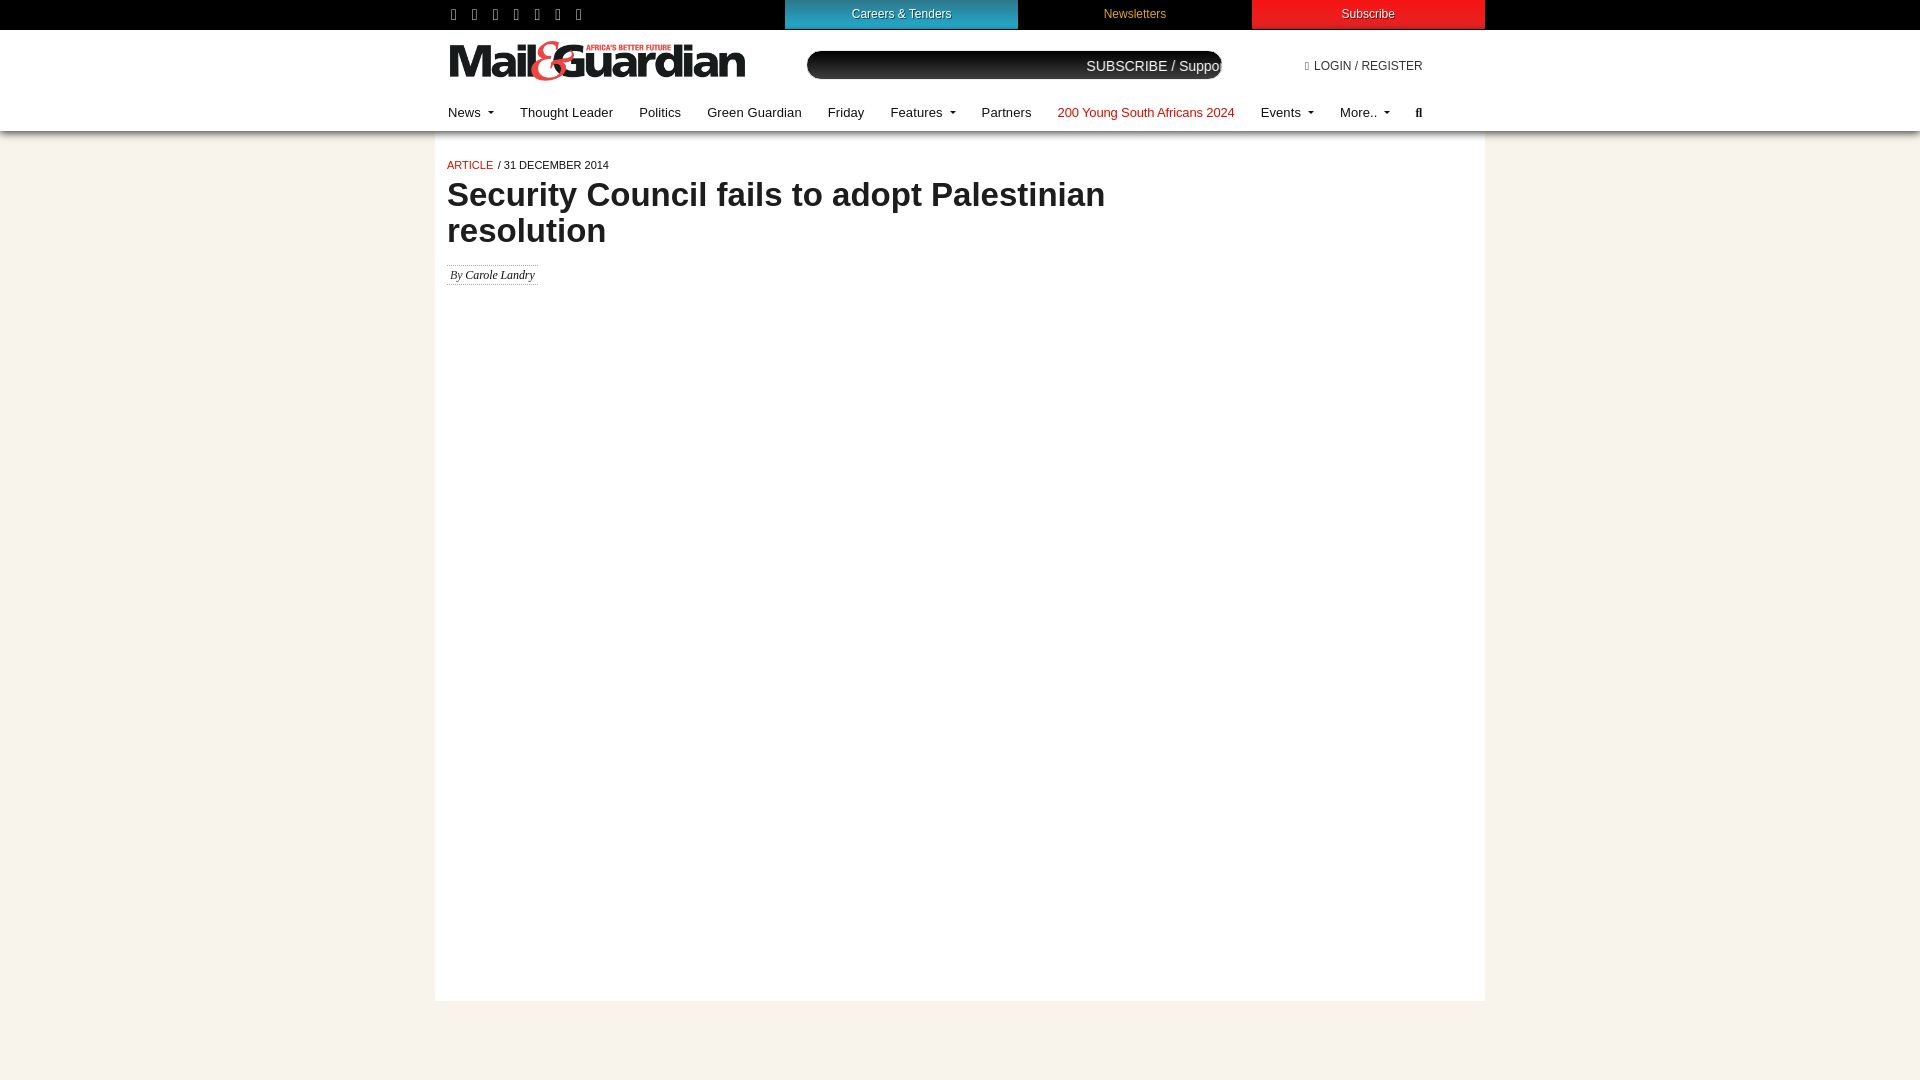 The image size is (1920, 1080). What do you see at coordinates (470, 112) in the screenshot?
I see `News` at bounding box center [470, 112].